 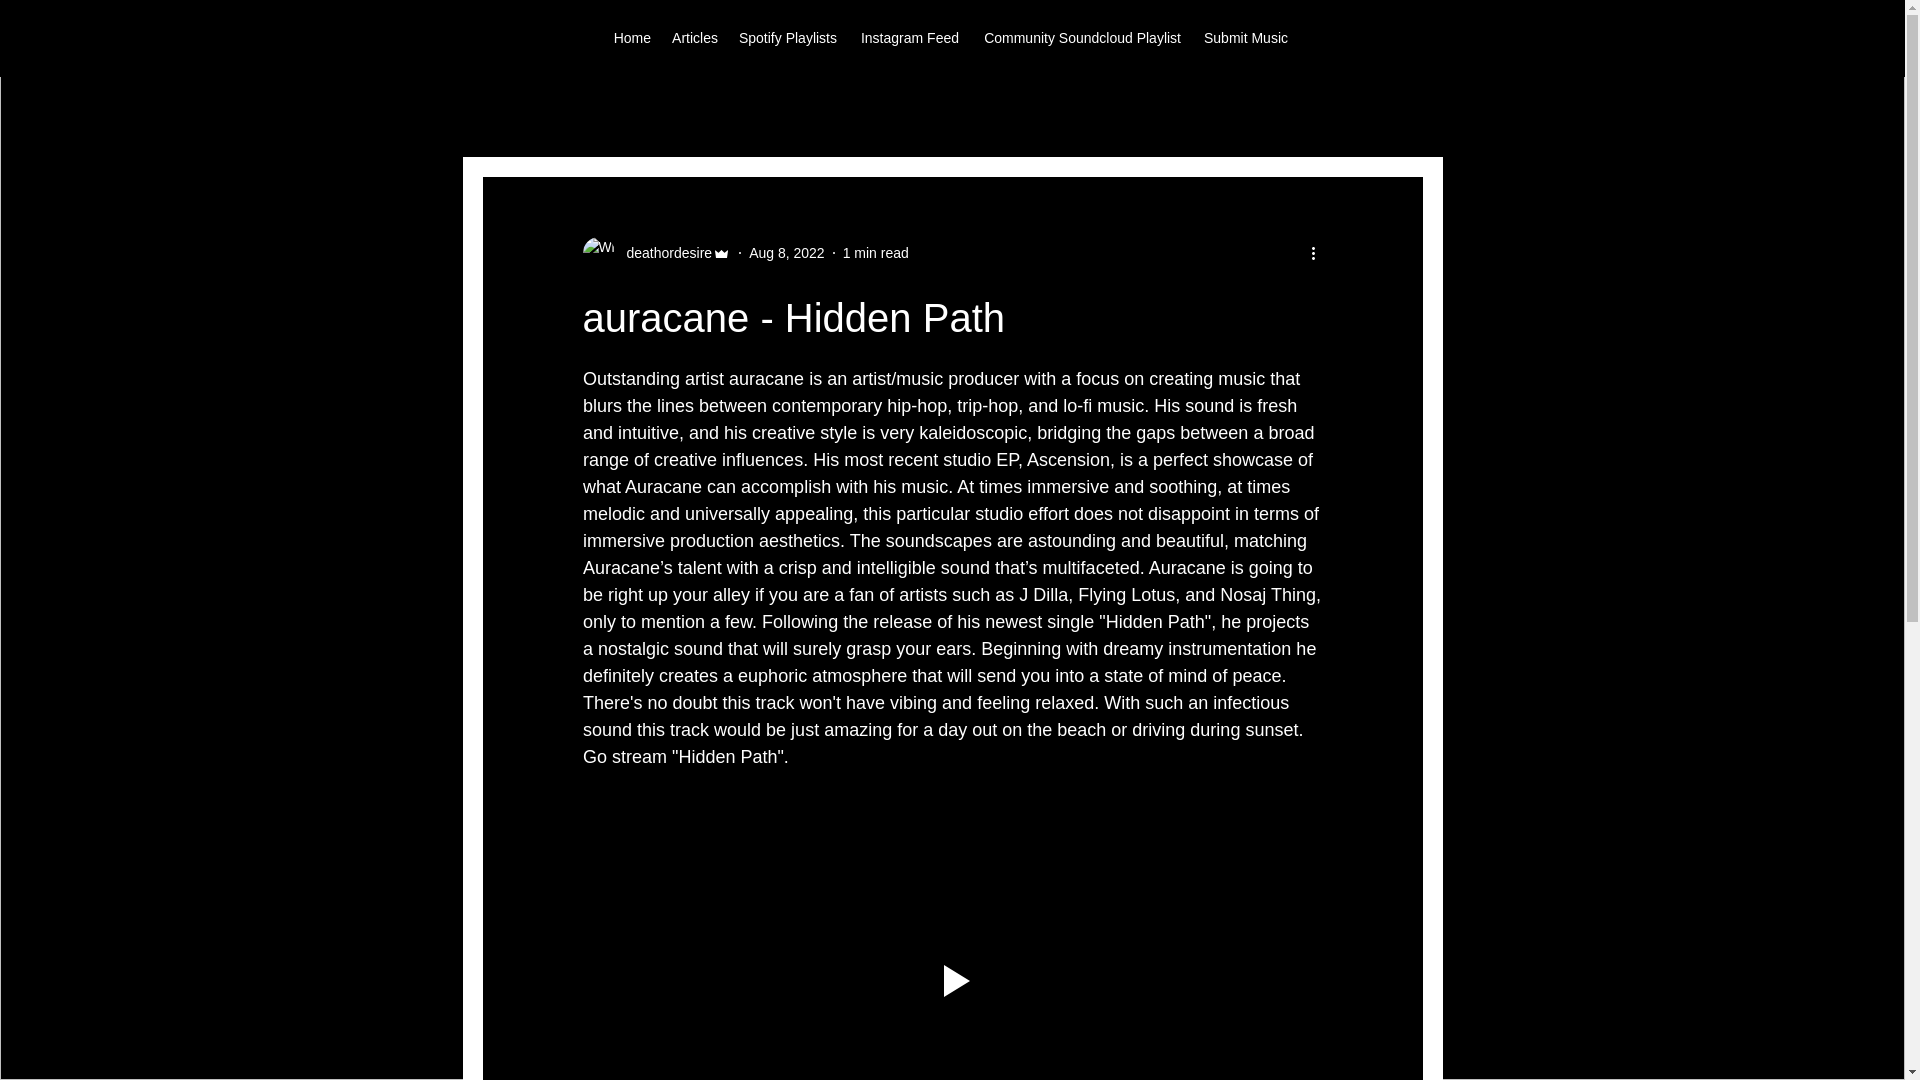 I want to click on Instagram Feed, so click(x=908, y=37).